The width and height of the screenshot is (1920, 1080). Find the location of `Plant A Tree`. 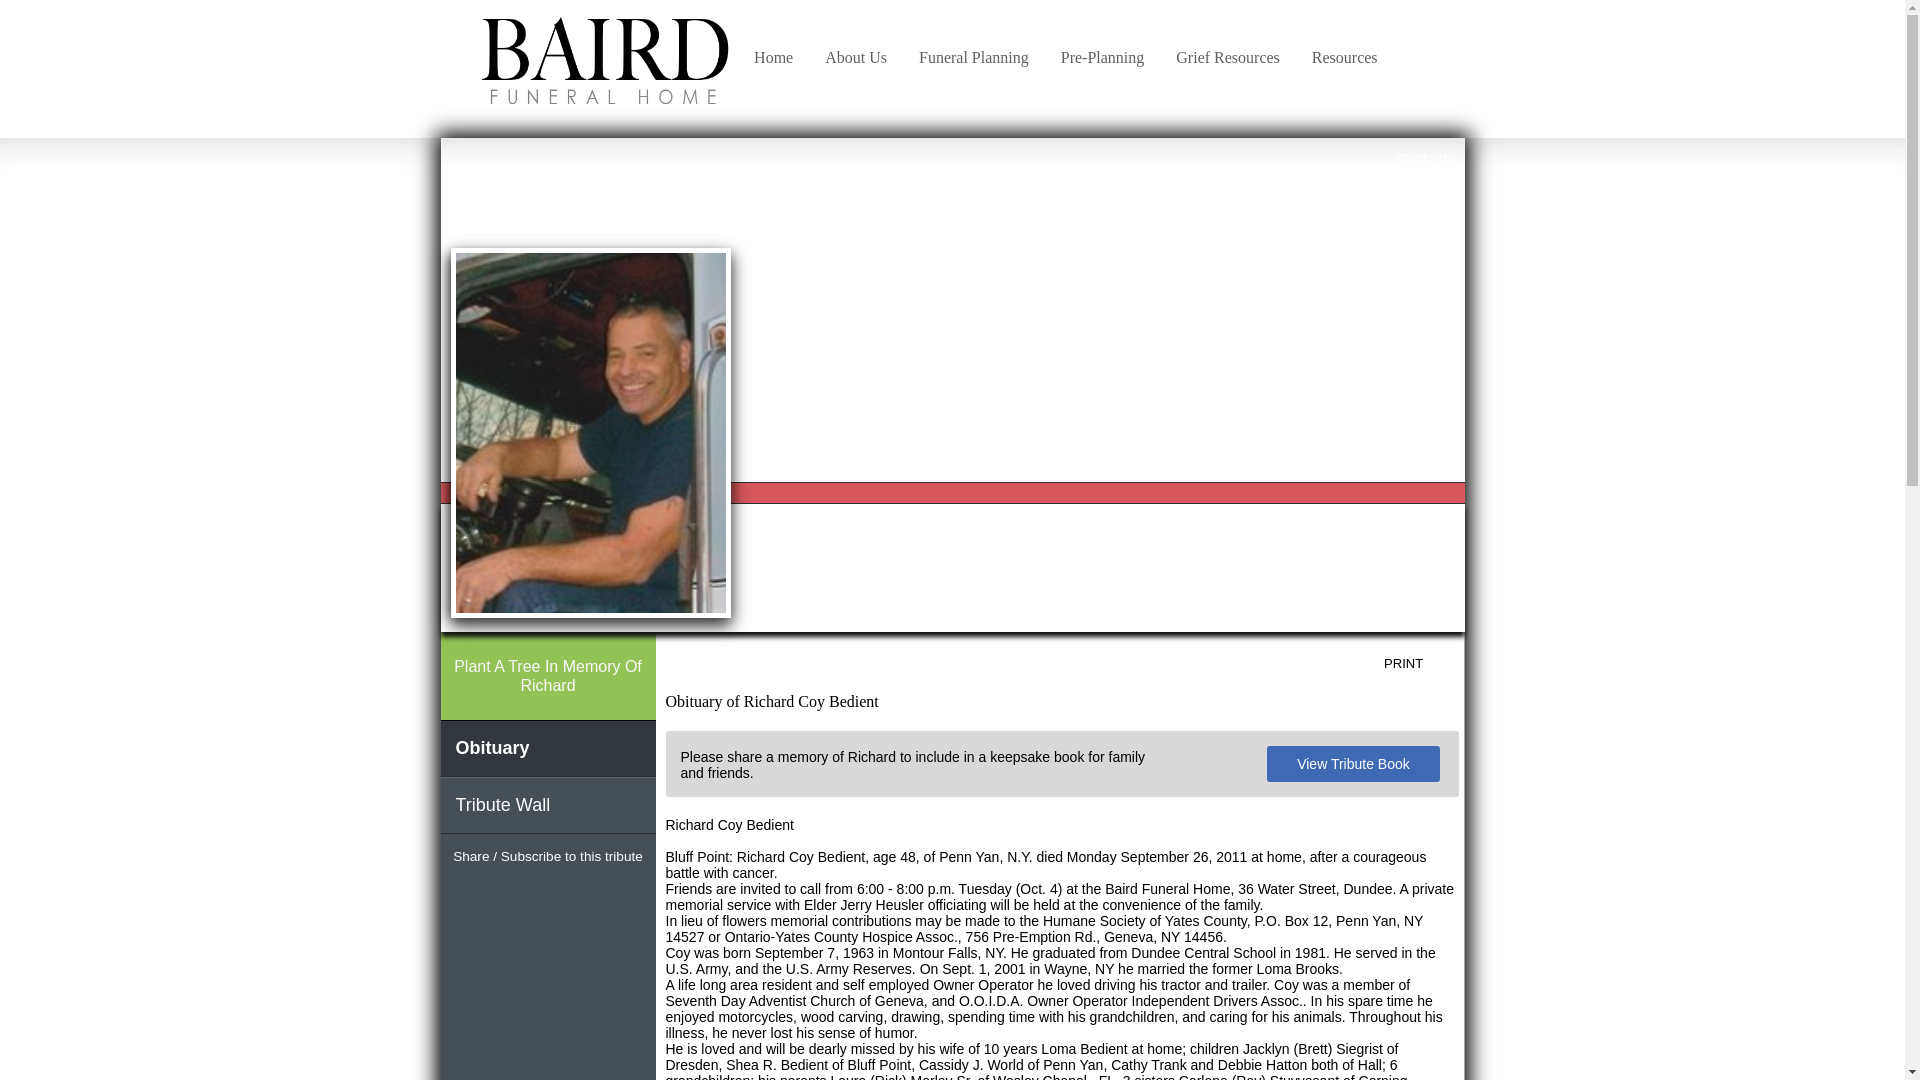

Plant A Tree is located at coordinates (546, 676).